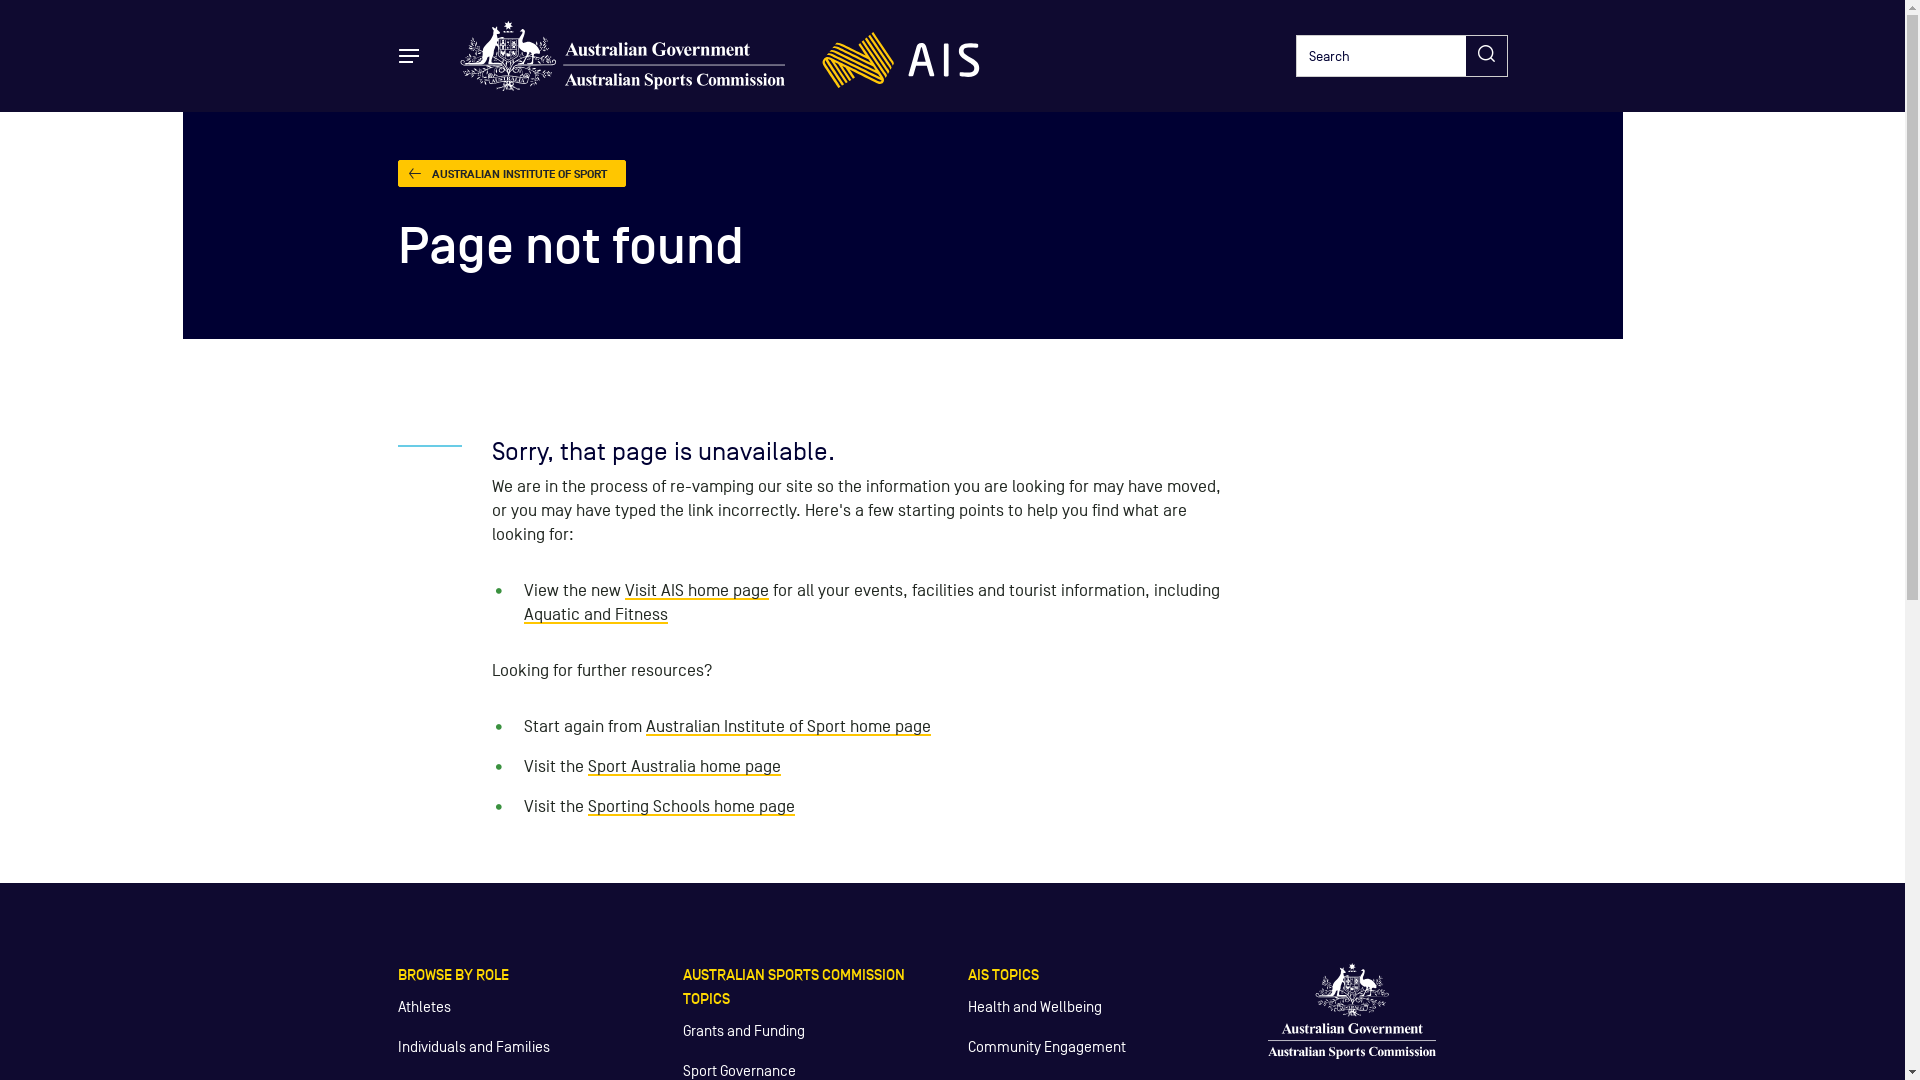 This screenshot has height=1080, width=1920. I want to click on Grants and Funding, so click(743, 1030).